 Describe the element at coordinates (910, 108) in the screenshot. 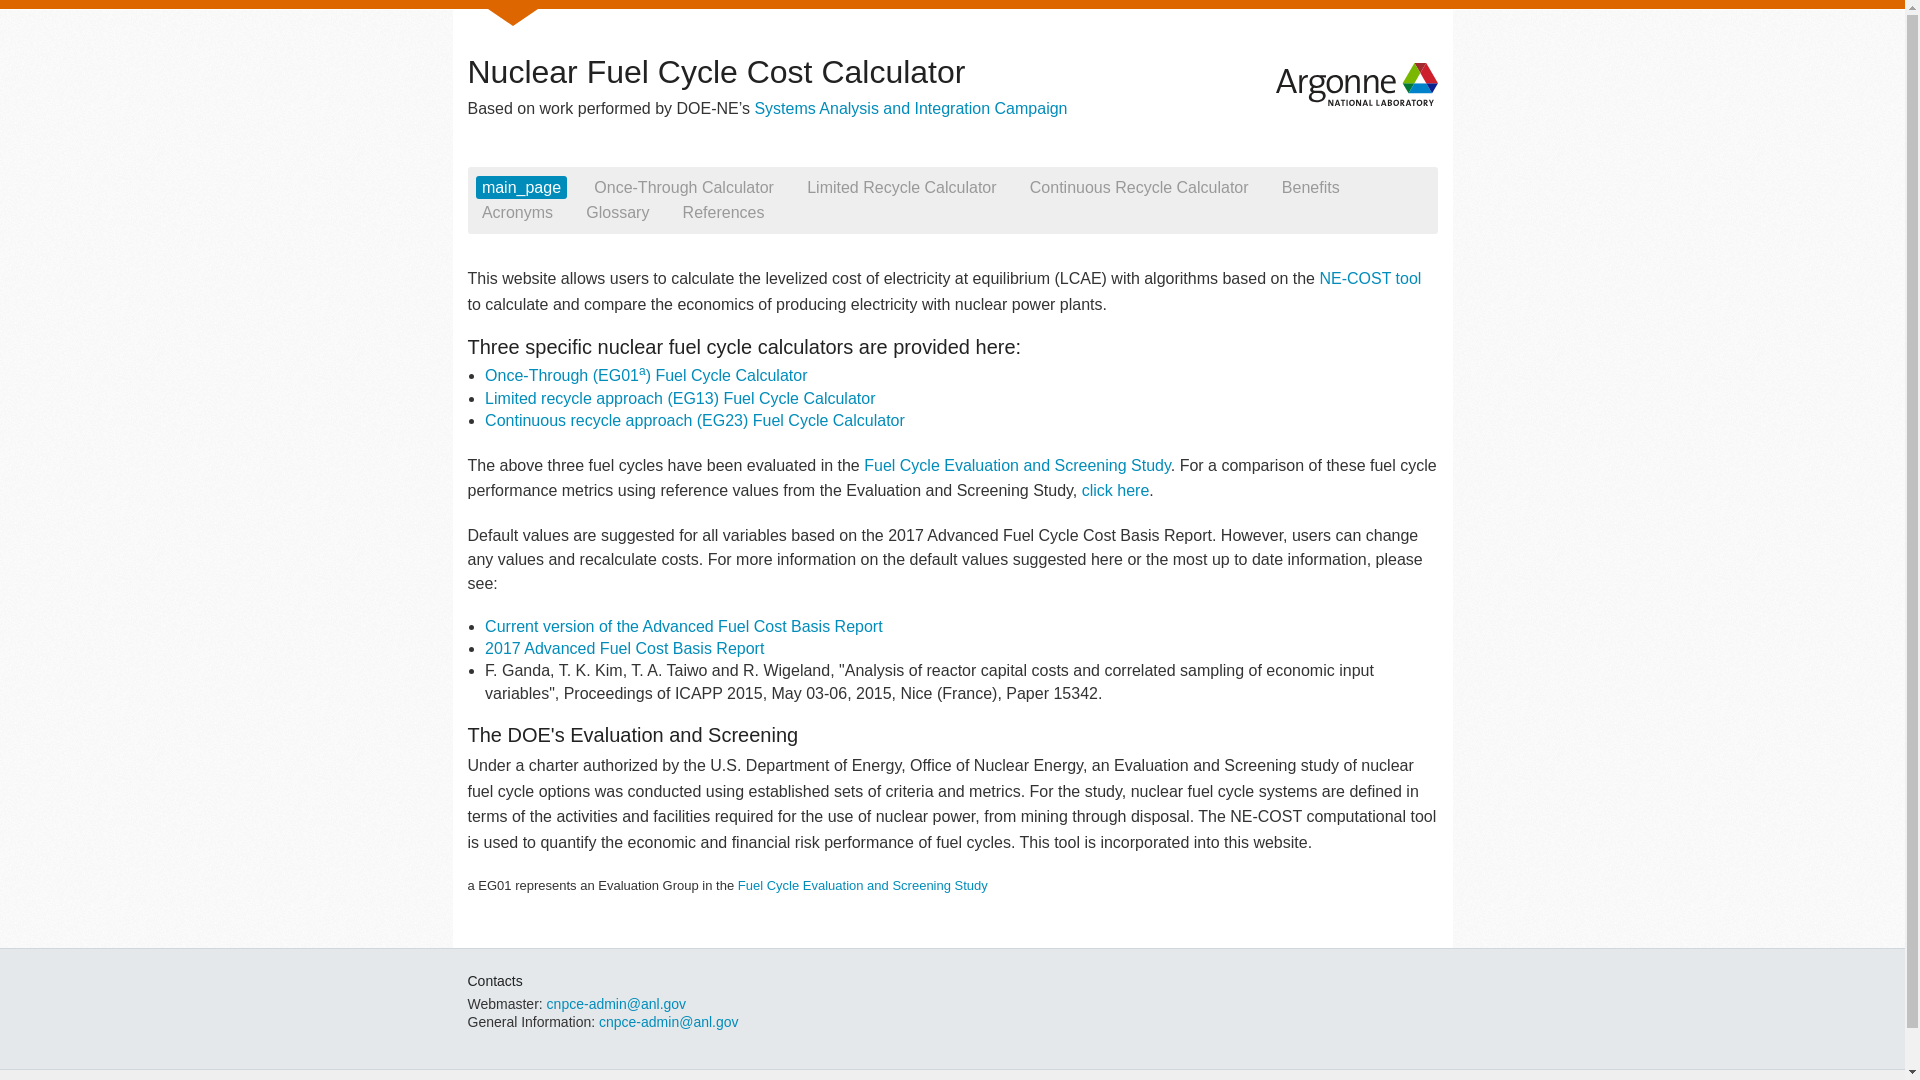

I see `Systems Analysis and Integration Campaign` at that location.